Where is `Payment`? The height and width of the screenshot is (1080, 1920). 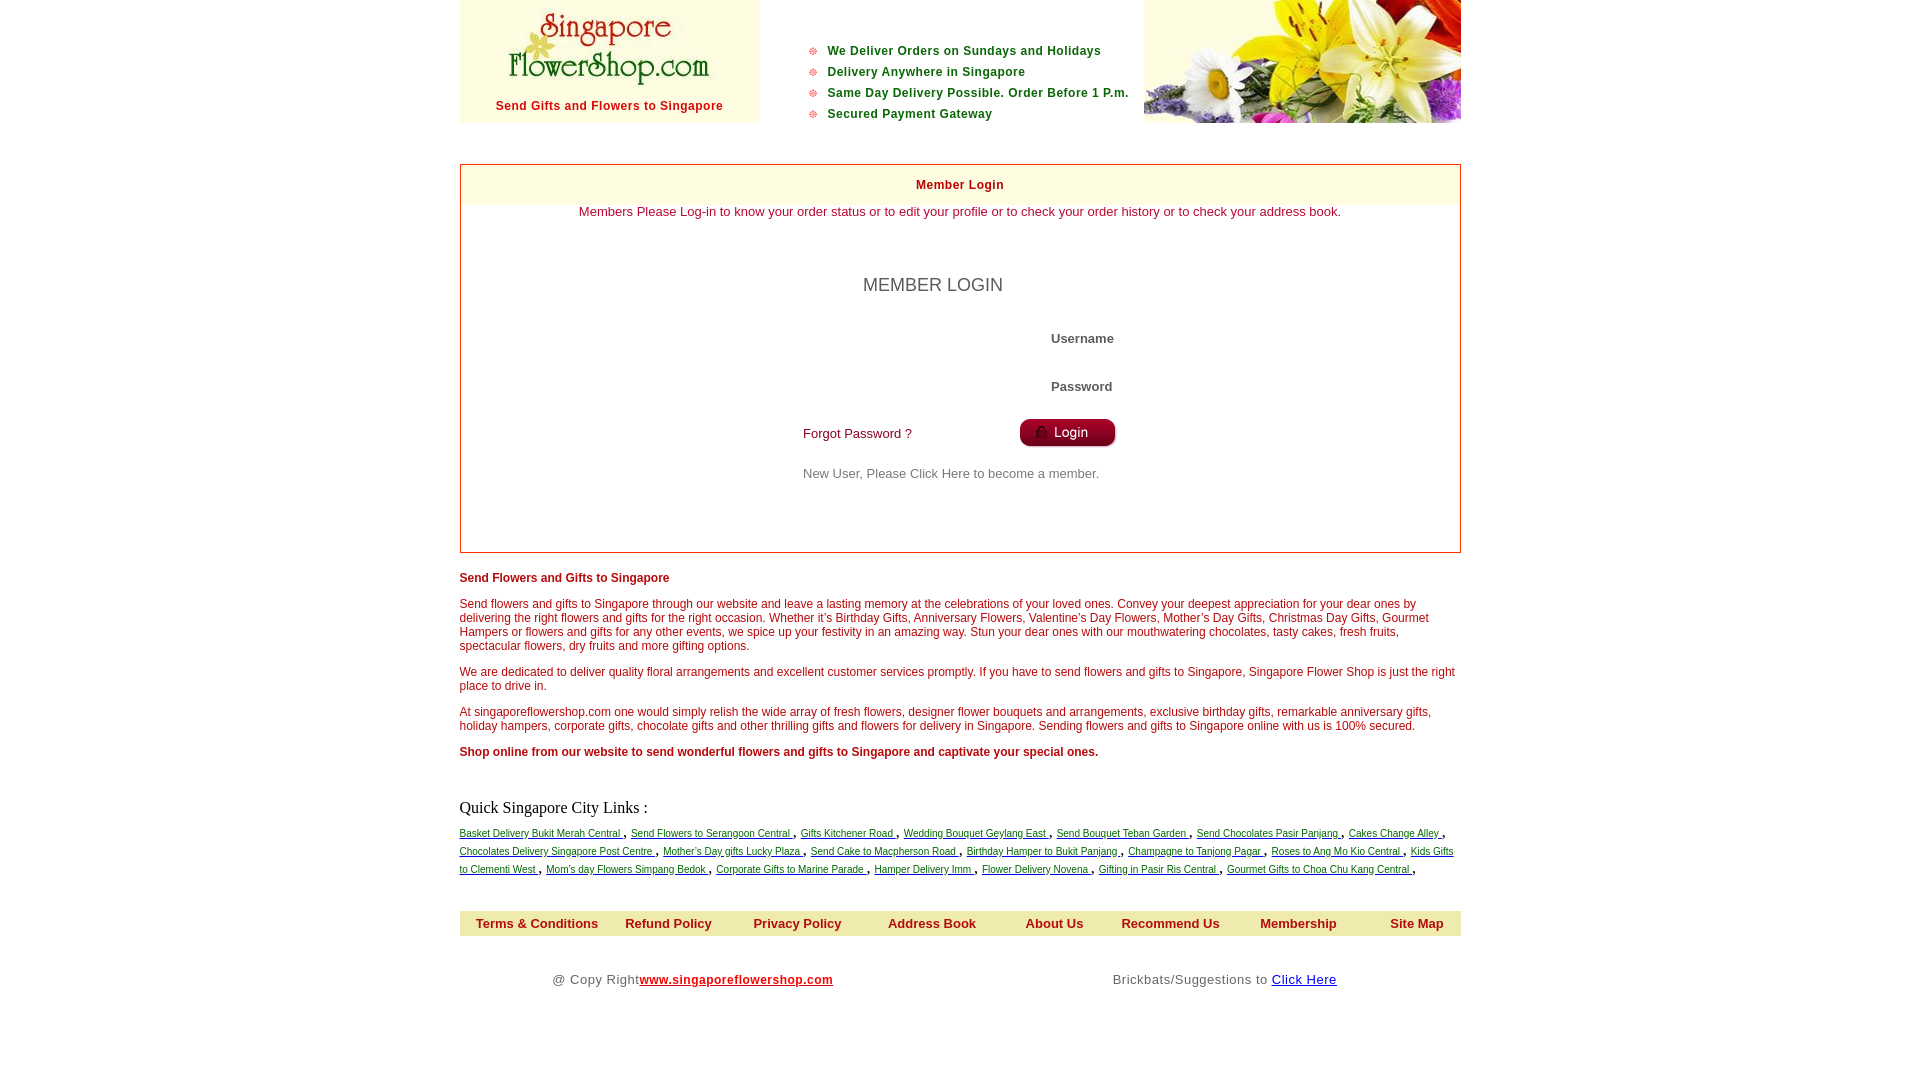 Payment is located at coordinates (900, 141).